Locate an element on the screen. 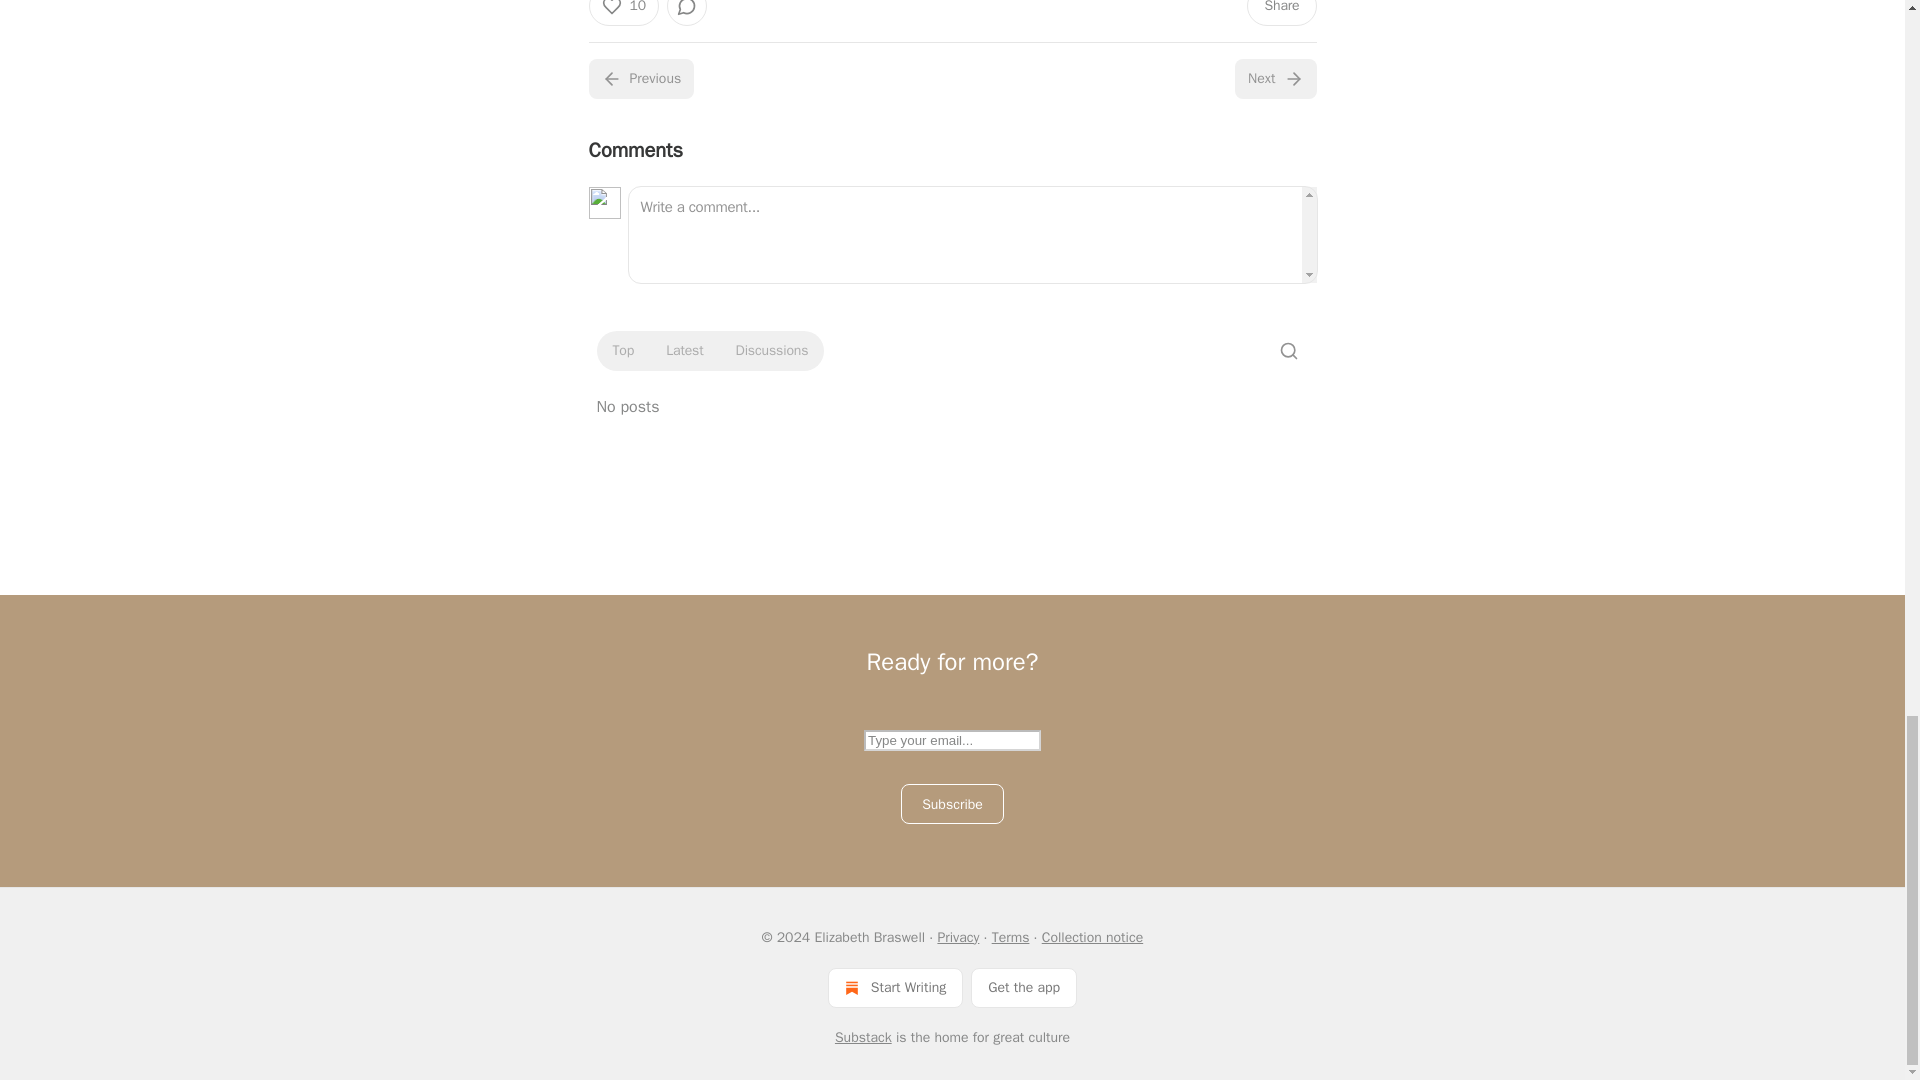  Subscribe is located at coordinates (952, 804).